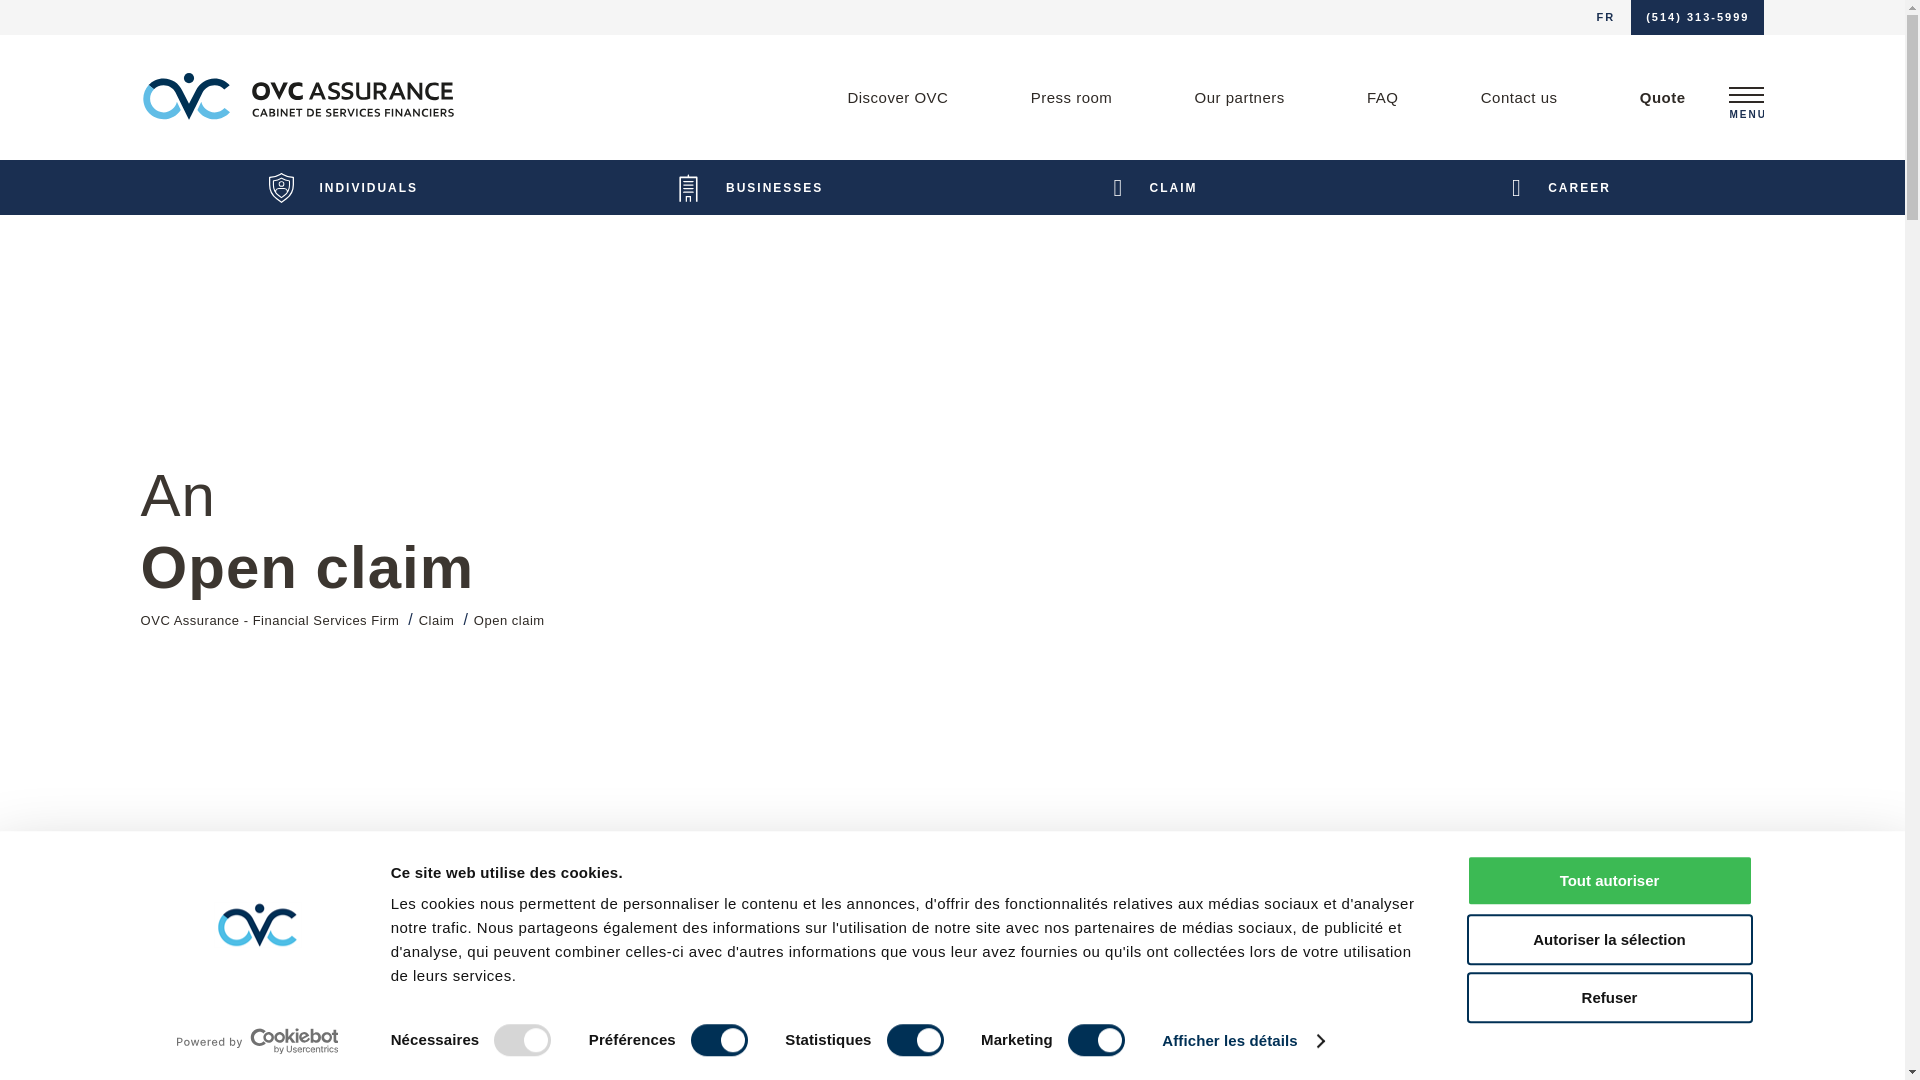 The width and height of the screenshot is (1920, 1080). What do you see at coordinates (1662, 98) in the screenshot?
I see `Quote` at bounding box center [1662, 98].